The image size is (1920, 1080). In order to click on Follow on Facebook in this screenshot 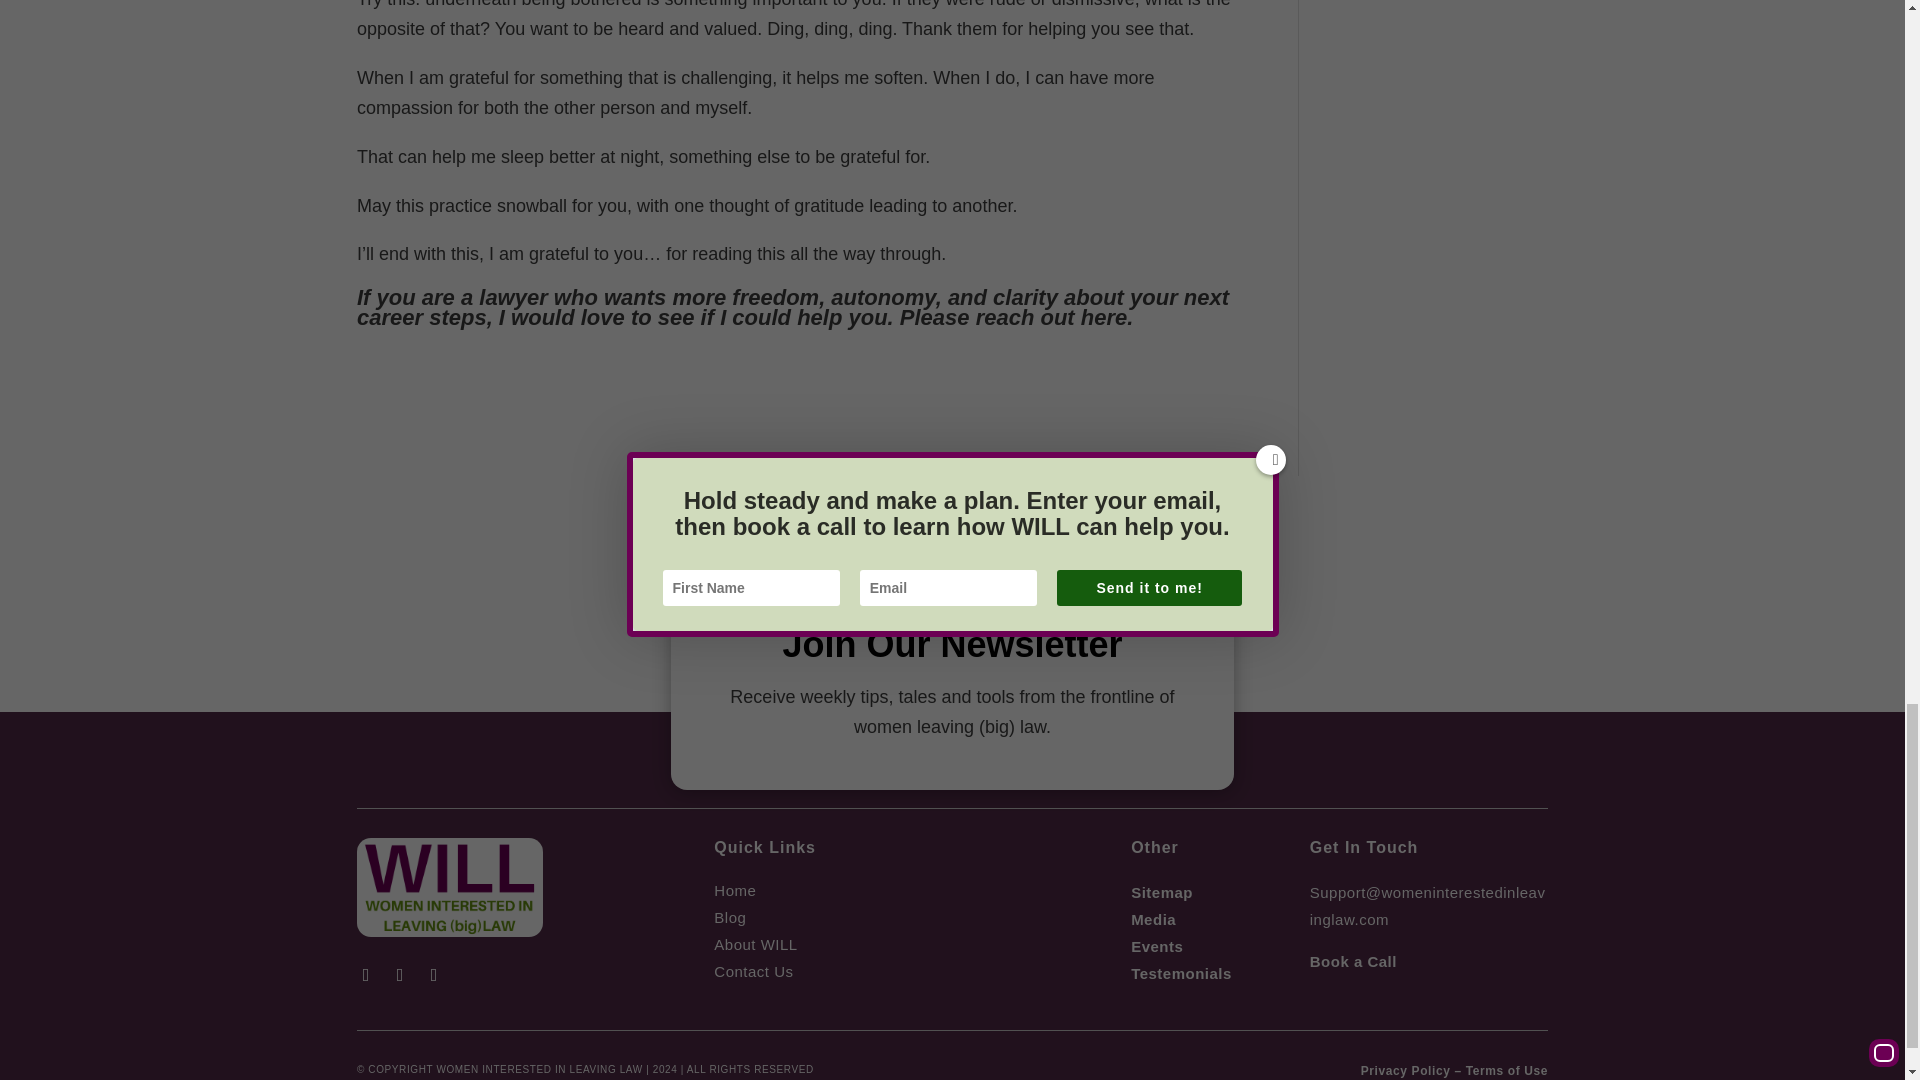, I will do `click(366, 974)`.